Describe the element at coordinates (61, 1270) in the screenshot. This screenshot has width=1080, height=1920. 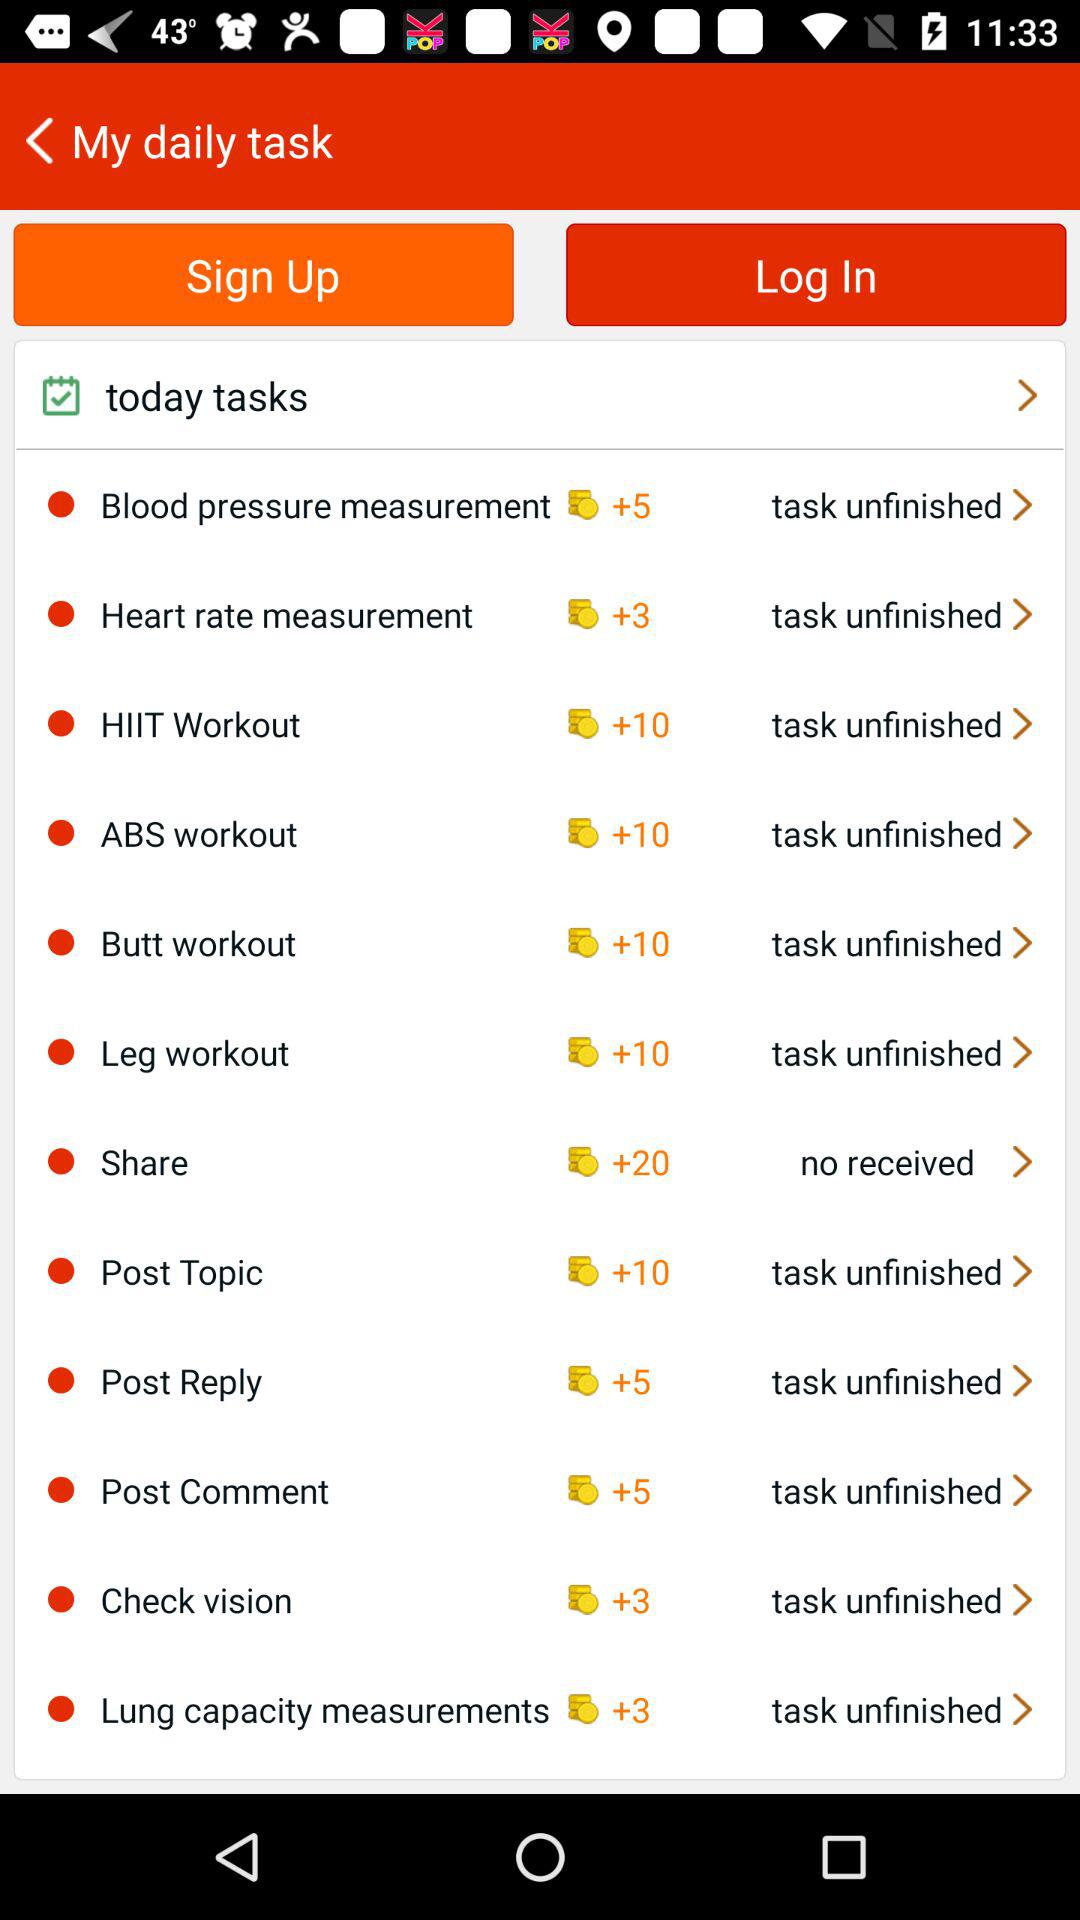
I see `post topic` at that location.